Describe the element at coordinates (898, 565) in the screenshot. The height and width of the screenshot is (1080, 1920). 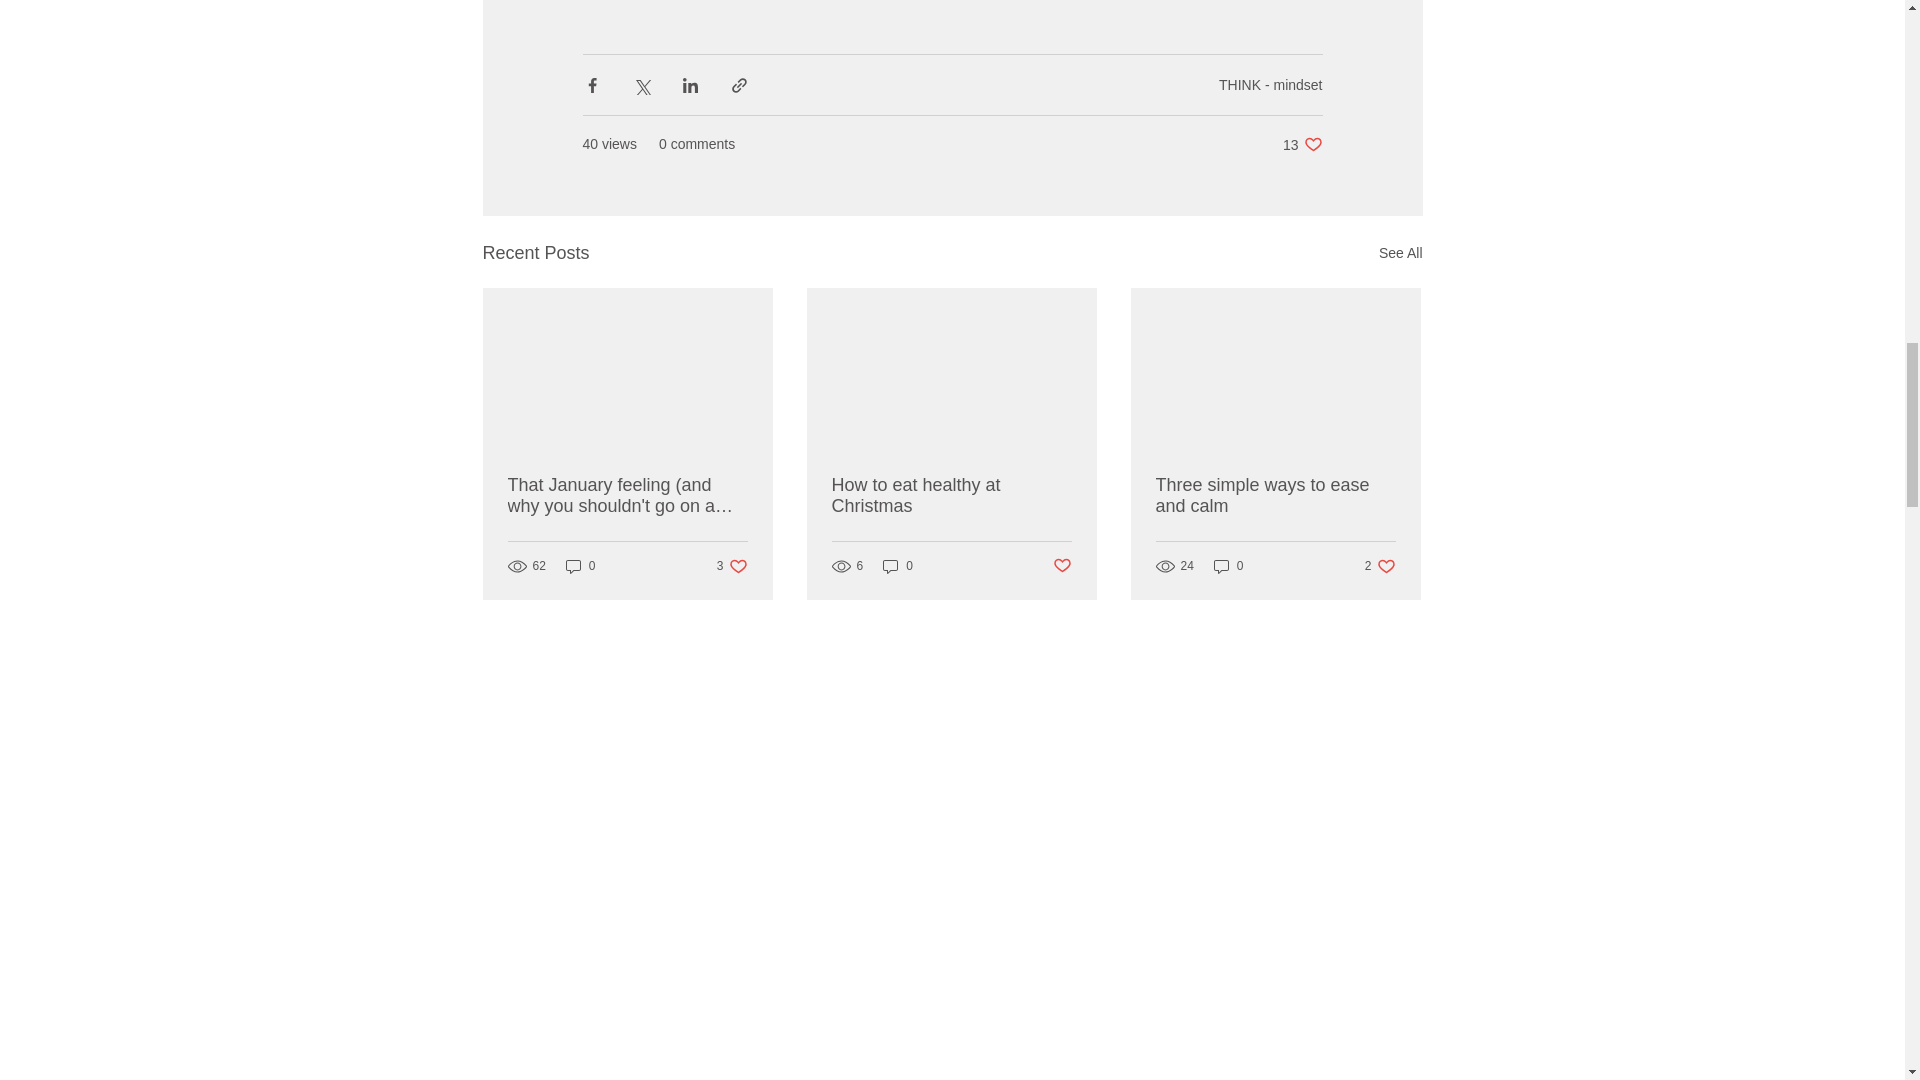
I see `0` at that location.